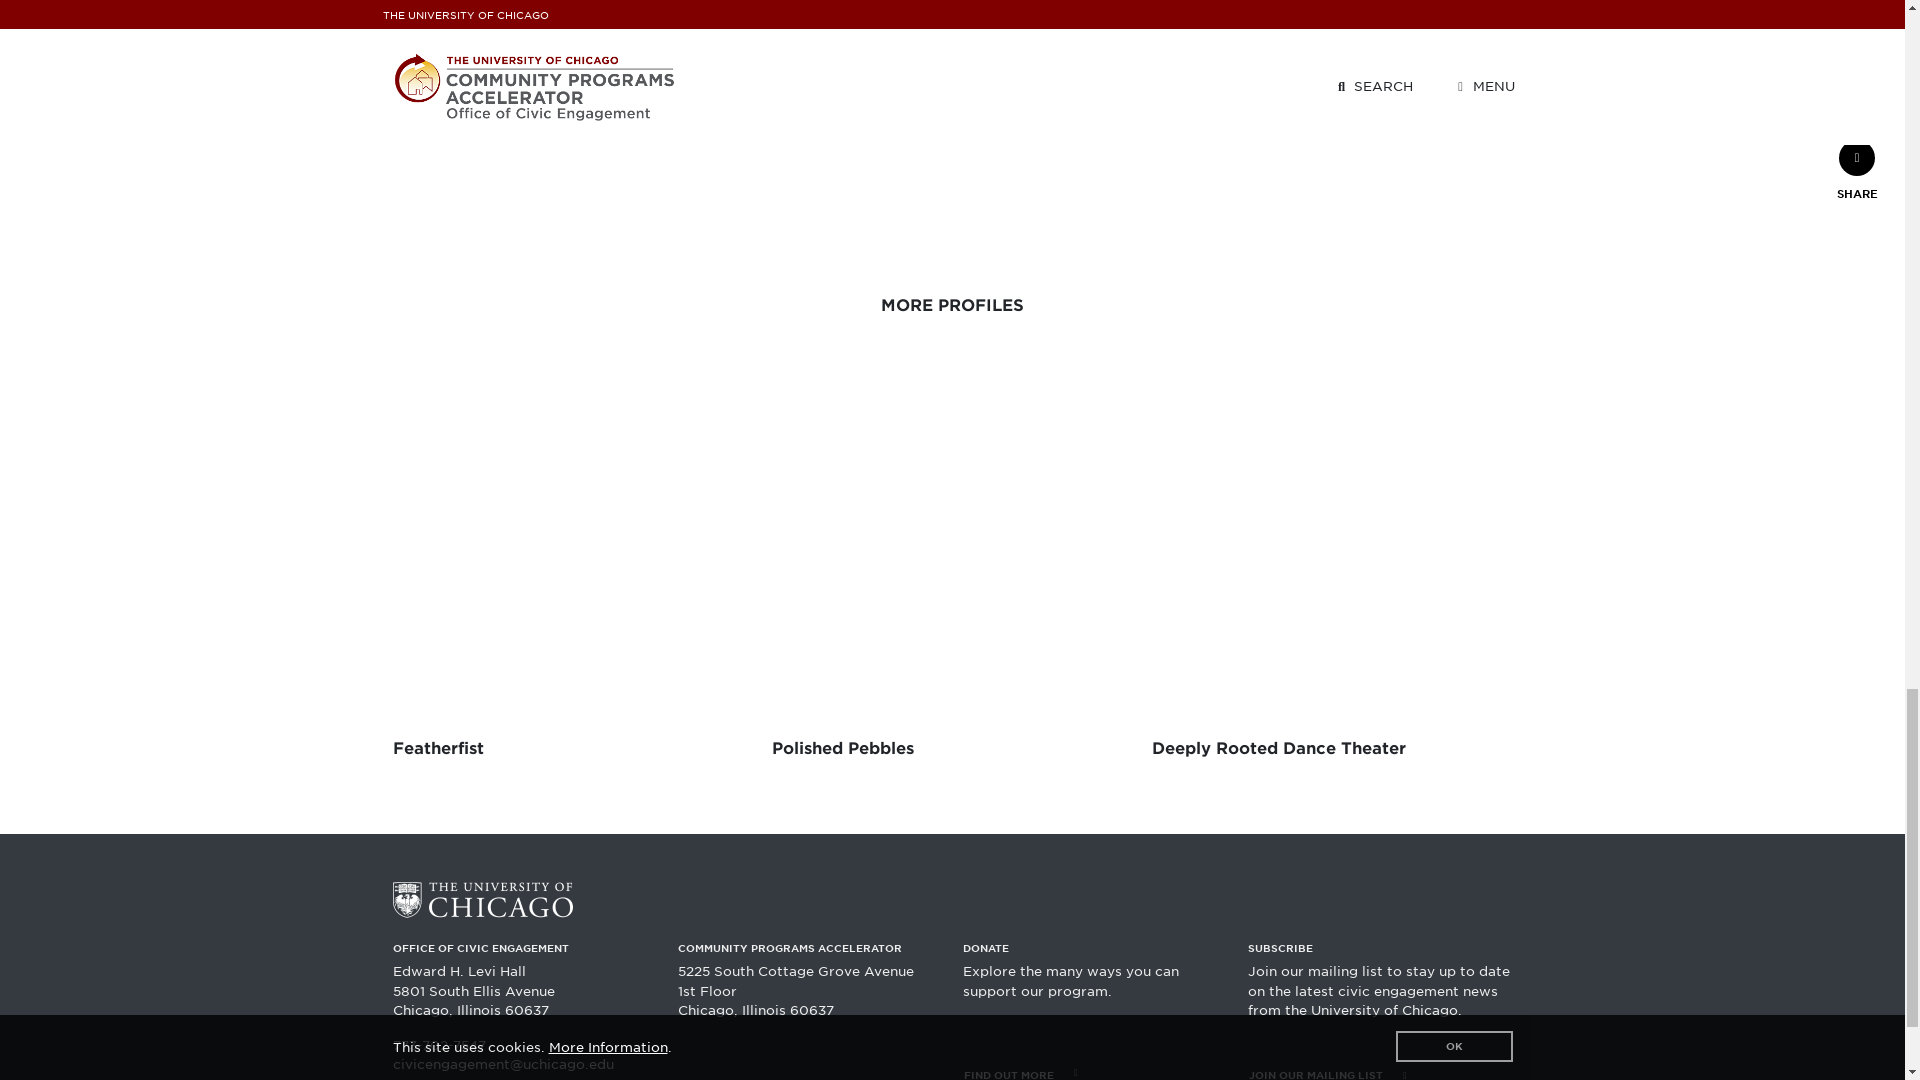  I want to click on Back to Profiles, so click(439, 88).